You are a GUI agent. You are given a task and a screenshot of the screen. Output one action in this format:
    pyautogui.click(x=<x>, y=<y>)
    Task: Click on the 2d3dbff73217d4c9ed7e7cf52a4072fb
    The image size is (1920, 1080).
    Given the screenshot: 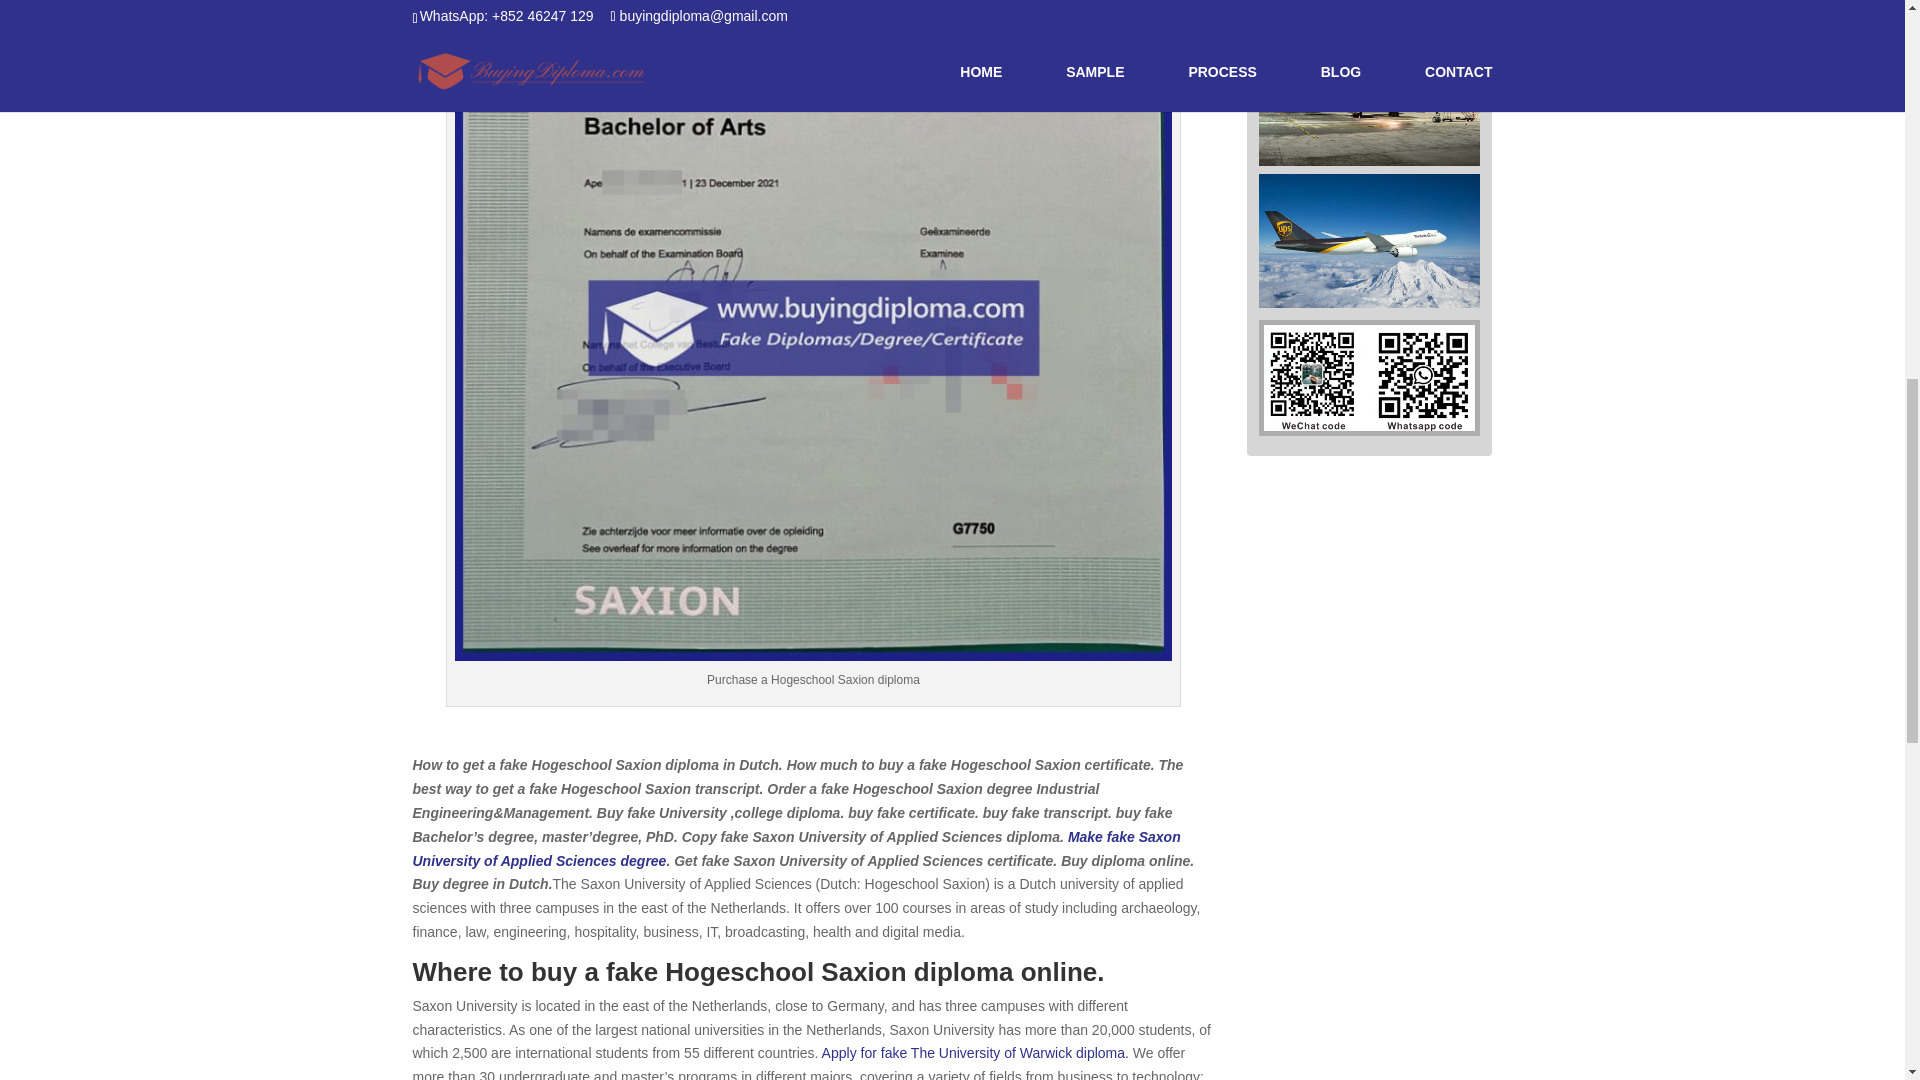 What is the action you would take?
    pyautogui.click(x=1370, y=240)
    